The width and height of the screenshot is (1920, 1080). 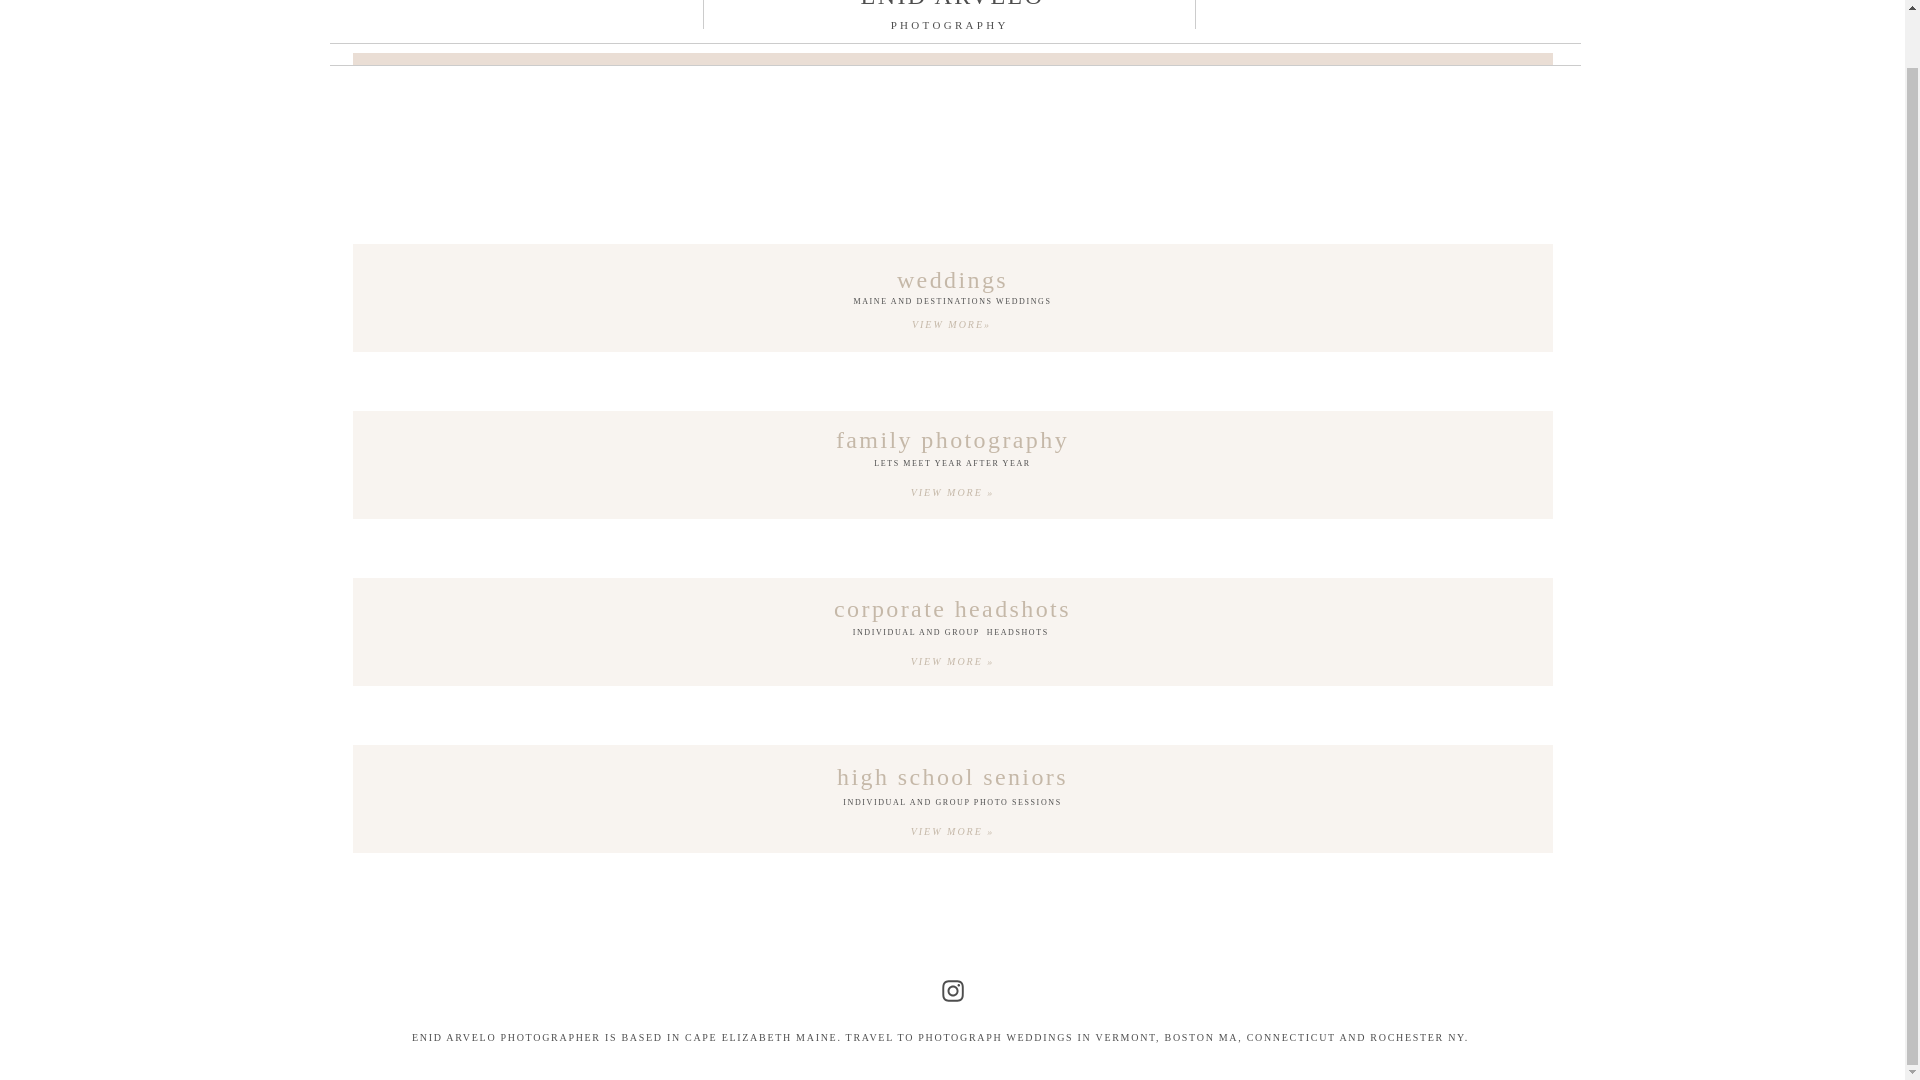 What do you see at coordinates (952, 635) in the screenshot?
I see `INDIVIDUAL AND GROUP  HEADSHOTS ` at bounding box center [952, 635].